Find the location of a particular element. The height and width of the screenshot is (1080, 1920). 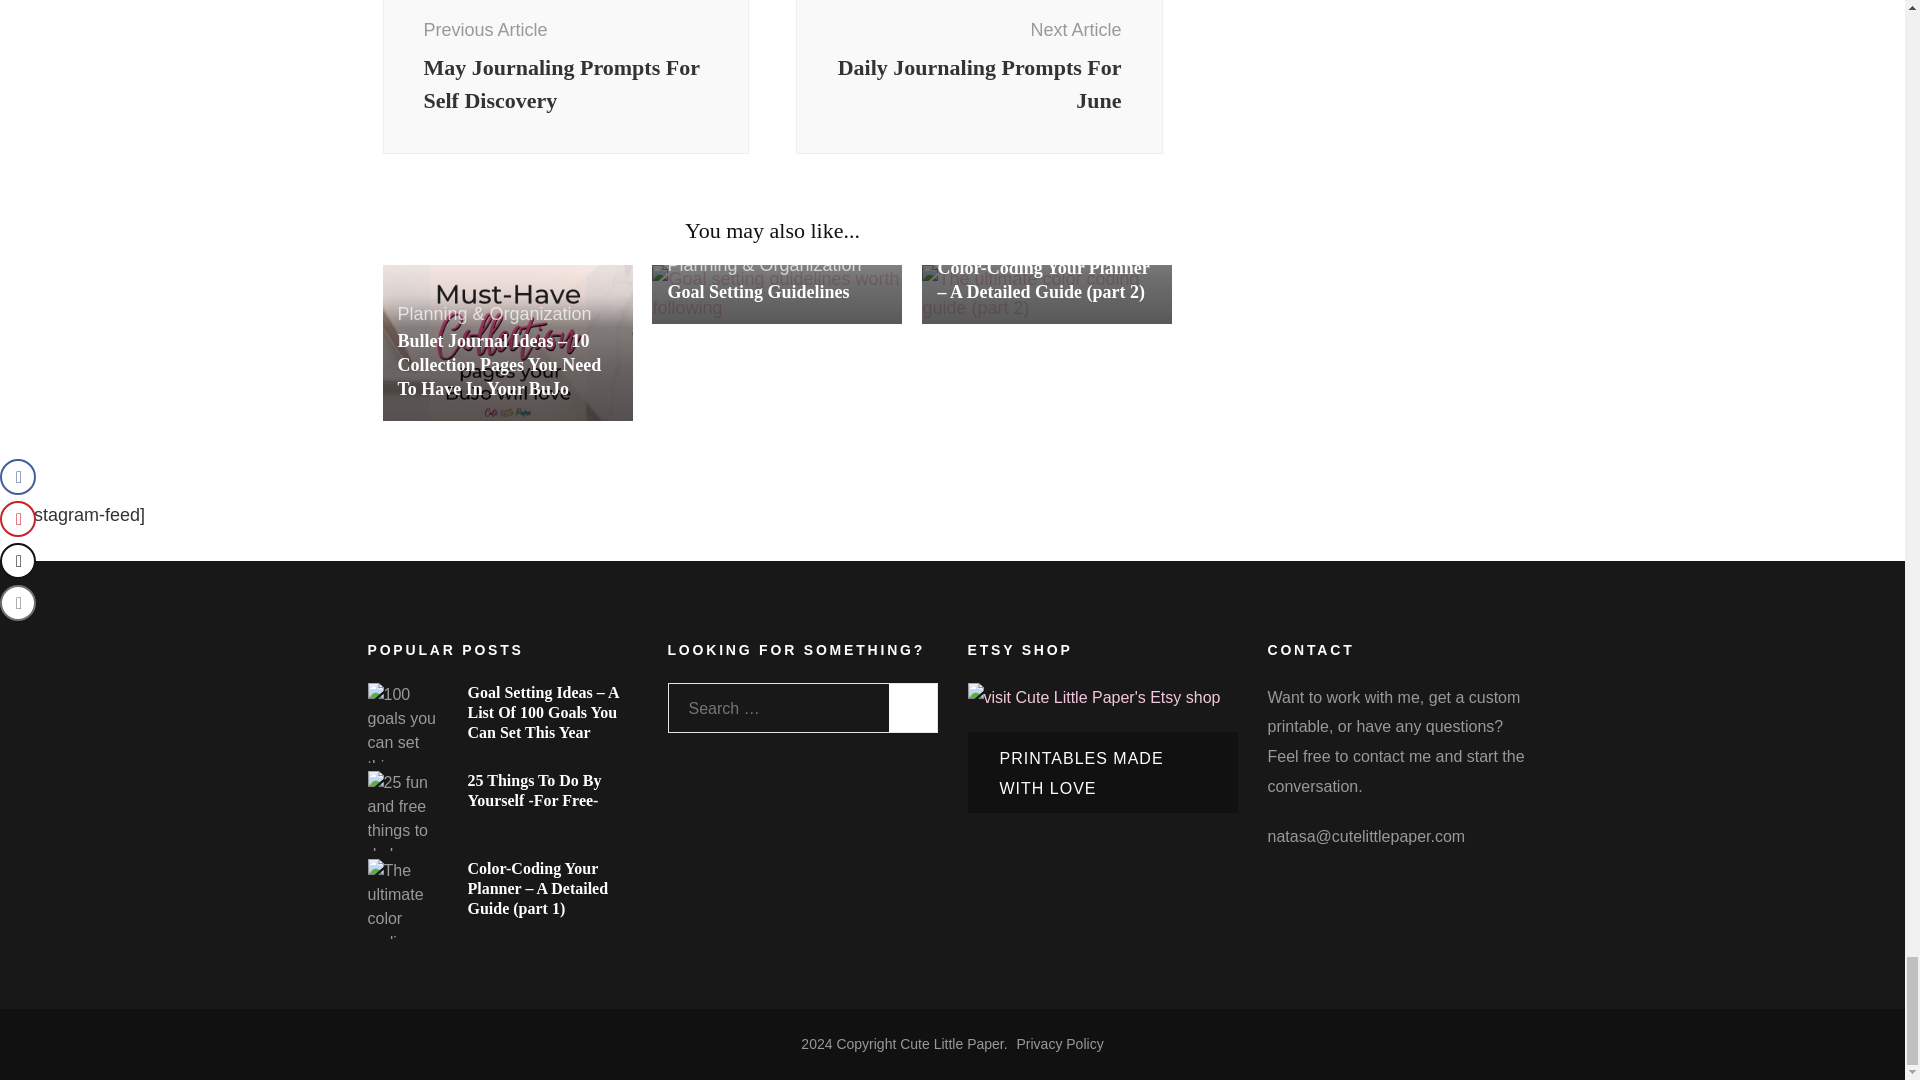

Search is located at coordinates (912, 708).